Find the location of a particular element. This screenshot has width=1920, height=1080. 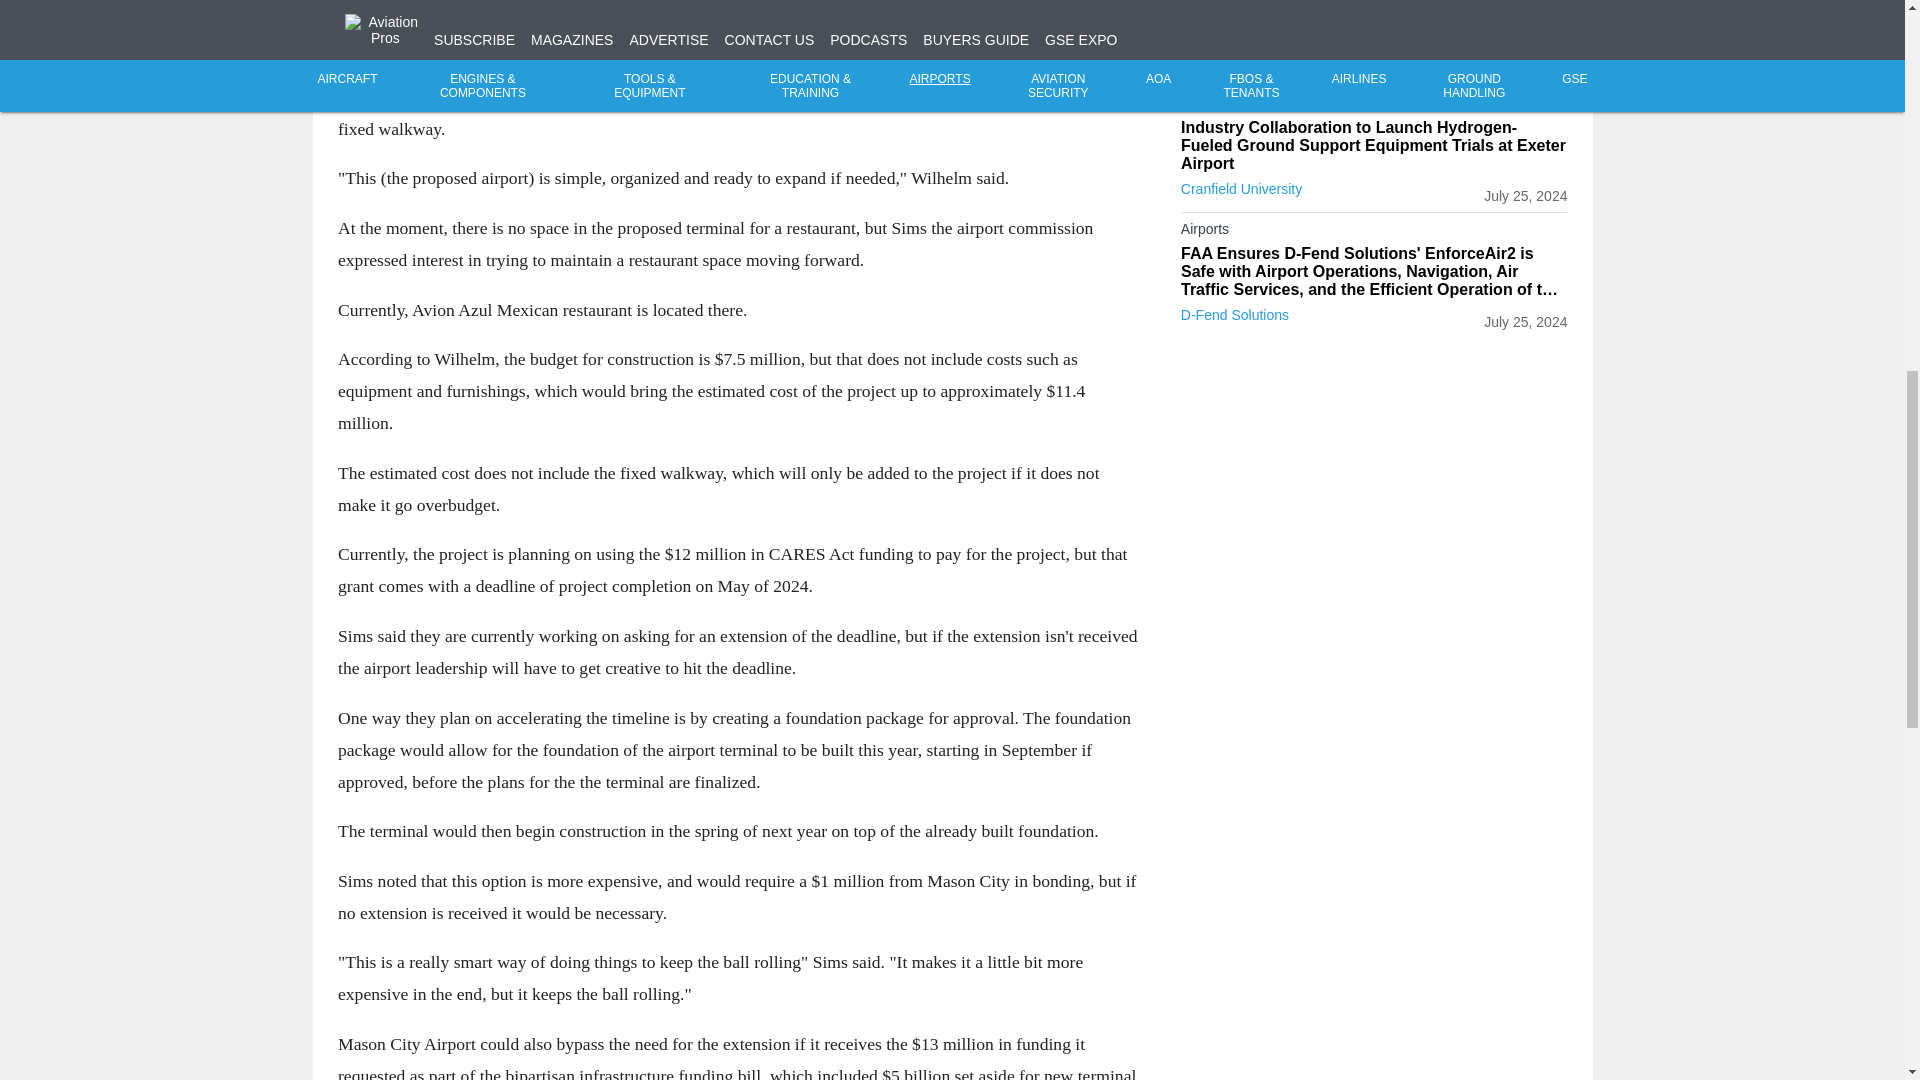

Lilium is located at coordinates (1198, 63).